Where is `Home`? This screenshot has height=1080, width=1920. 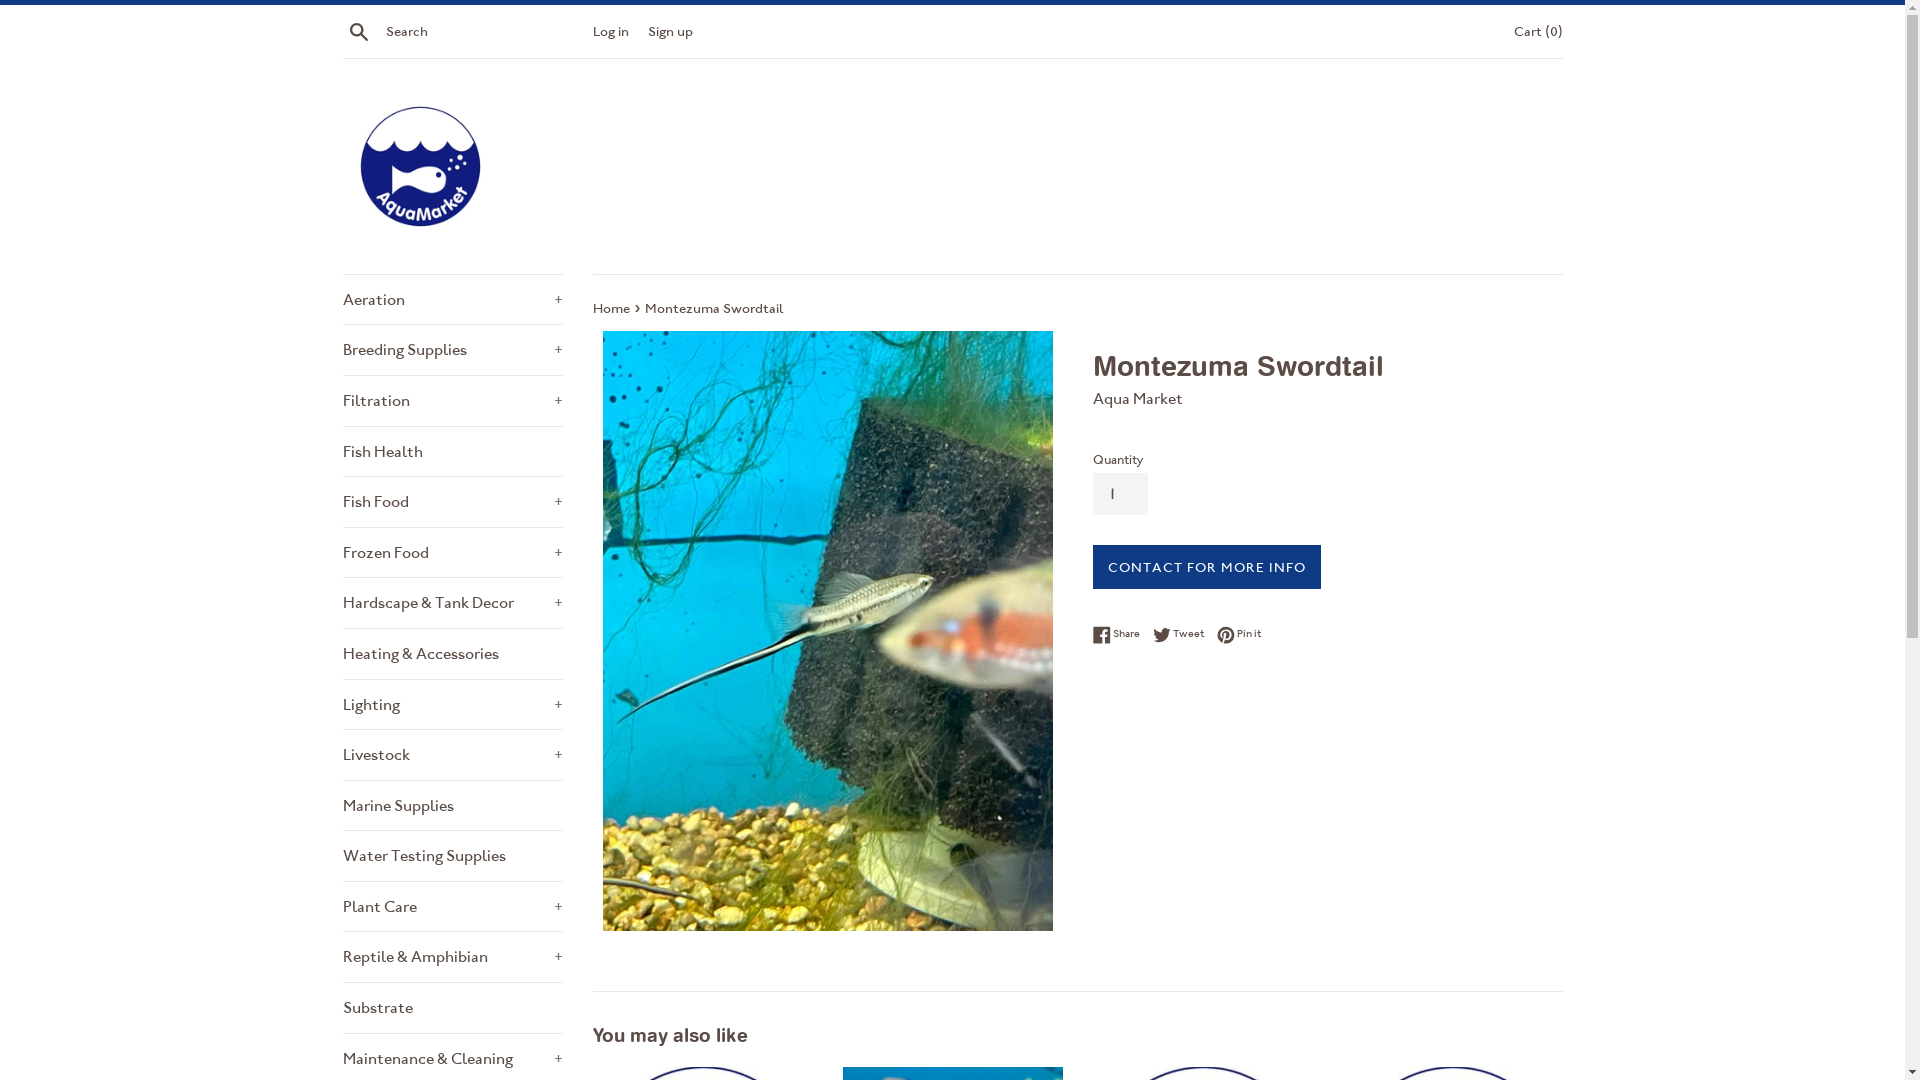 Home is located at coordinates (612, 308).